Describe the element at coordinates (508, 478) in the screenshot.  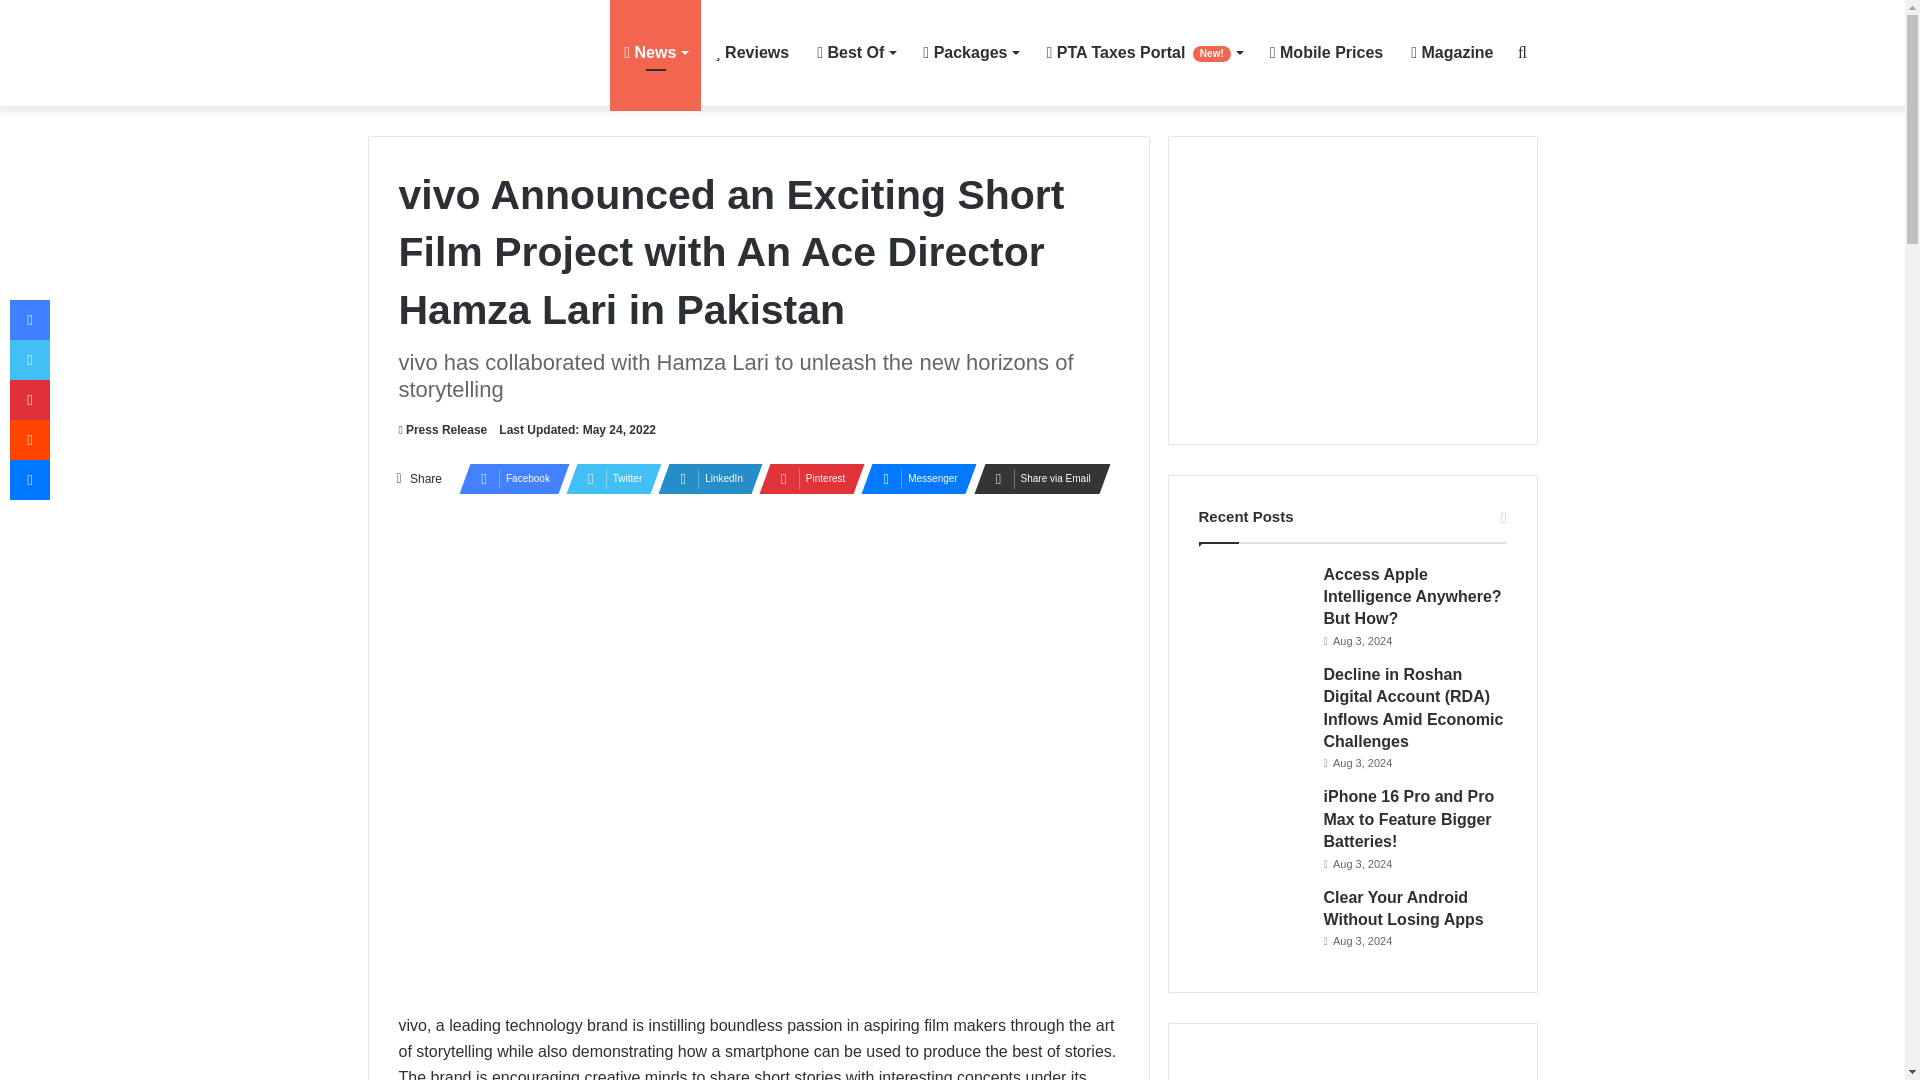
I see `Facebook` at that location.